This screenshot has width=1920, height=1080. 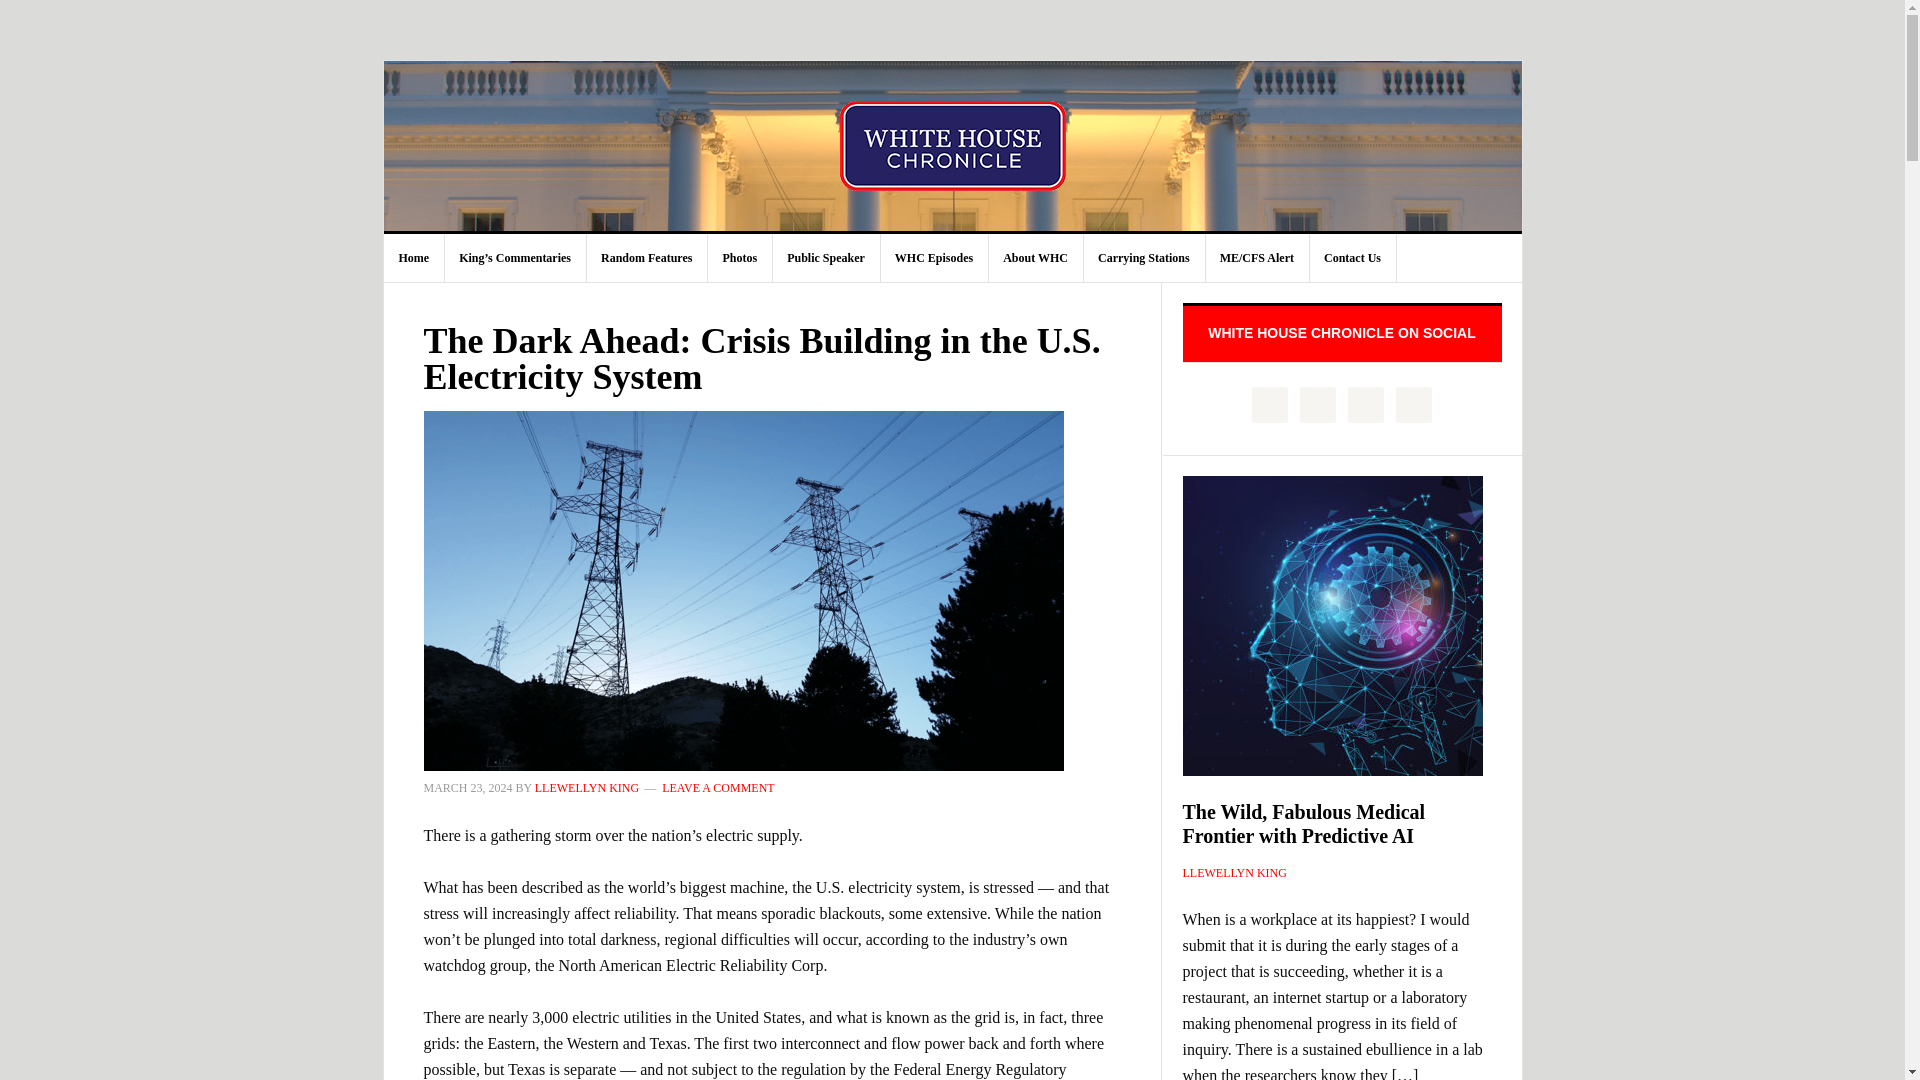 I want to click on About WHC, so click(x=1036, y=258).